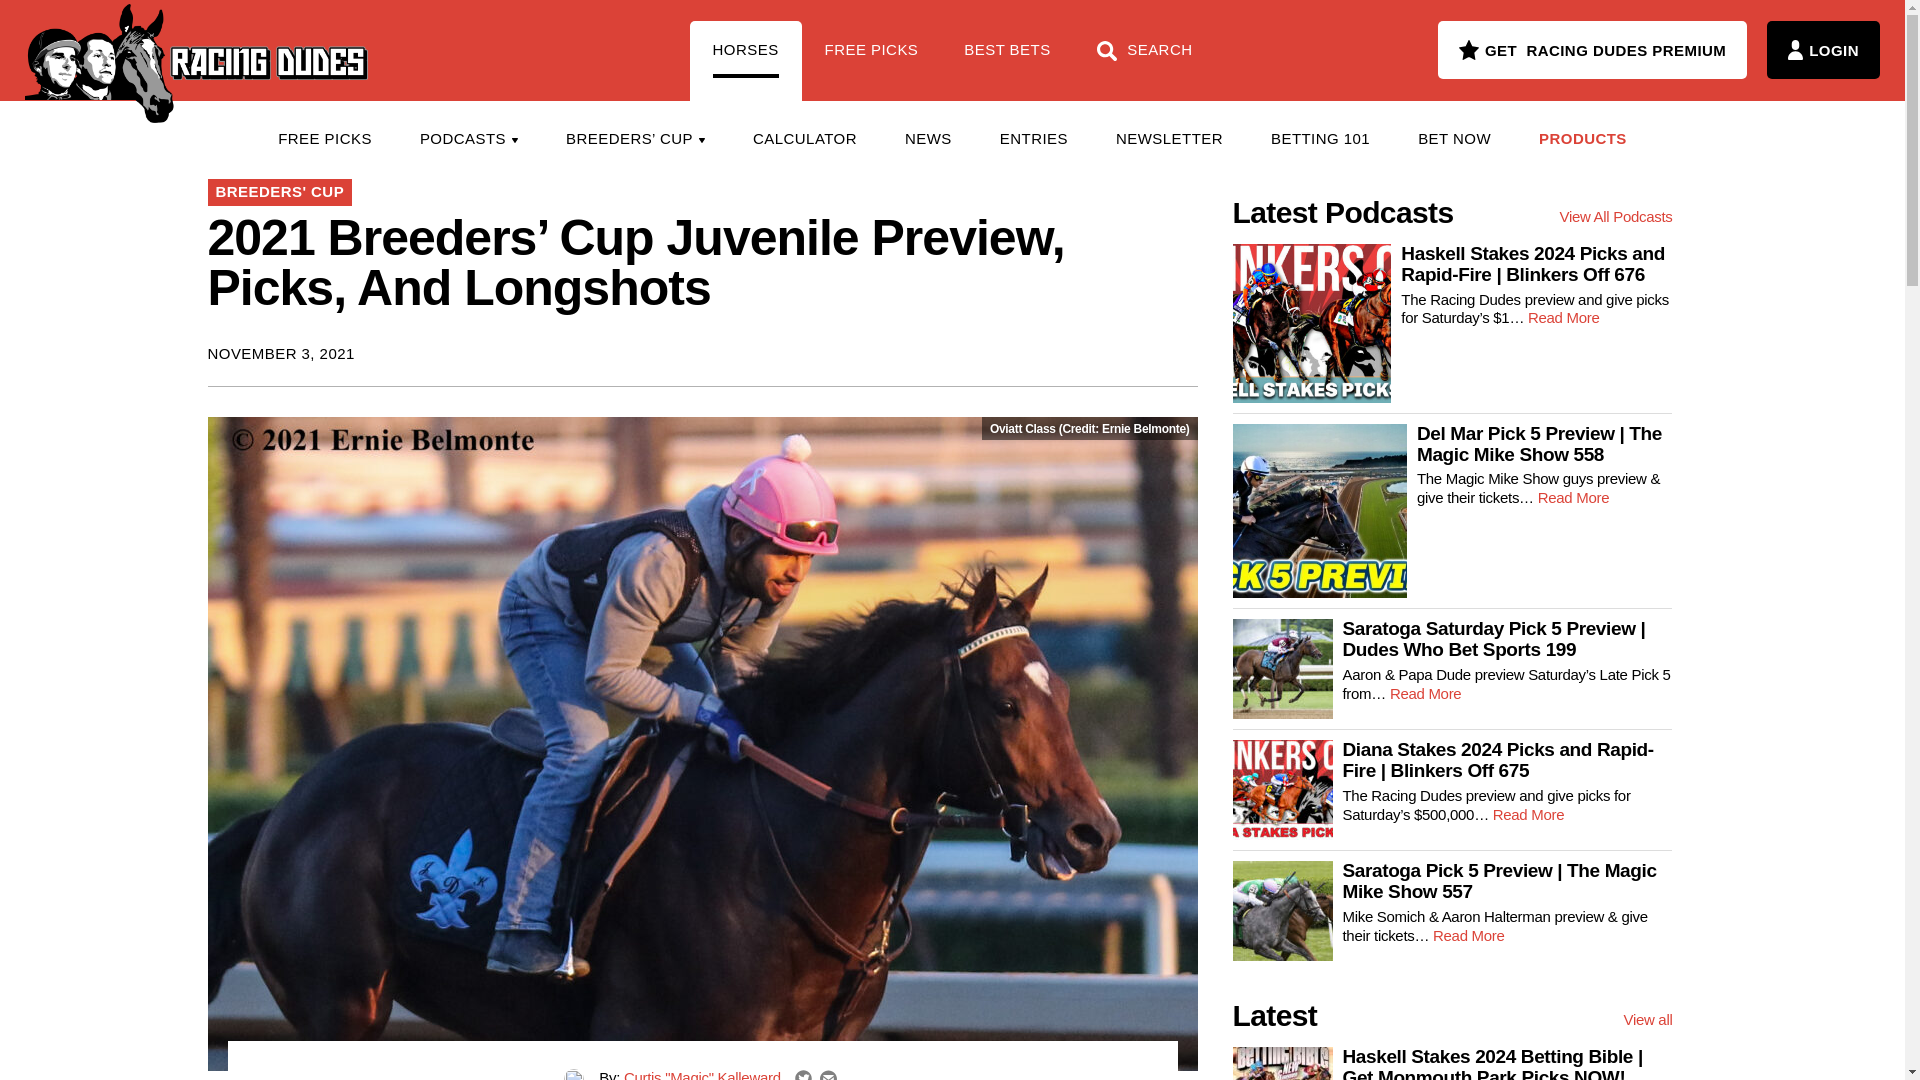 The image size is (1920, 1080). Describe the element at coordinates (468, 139) in the screenshot. I see `PODCASTS` at that location.